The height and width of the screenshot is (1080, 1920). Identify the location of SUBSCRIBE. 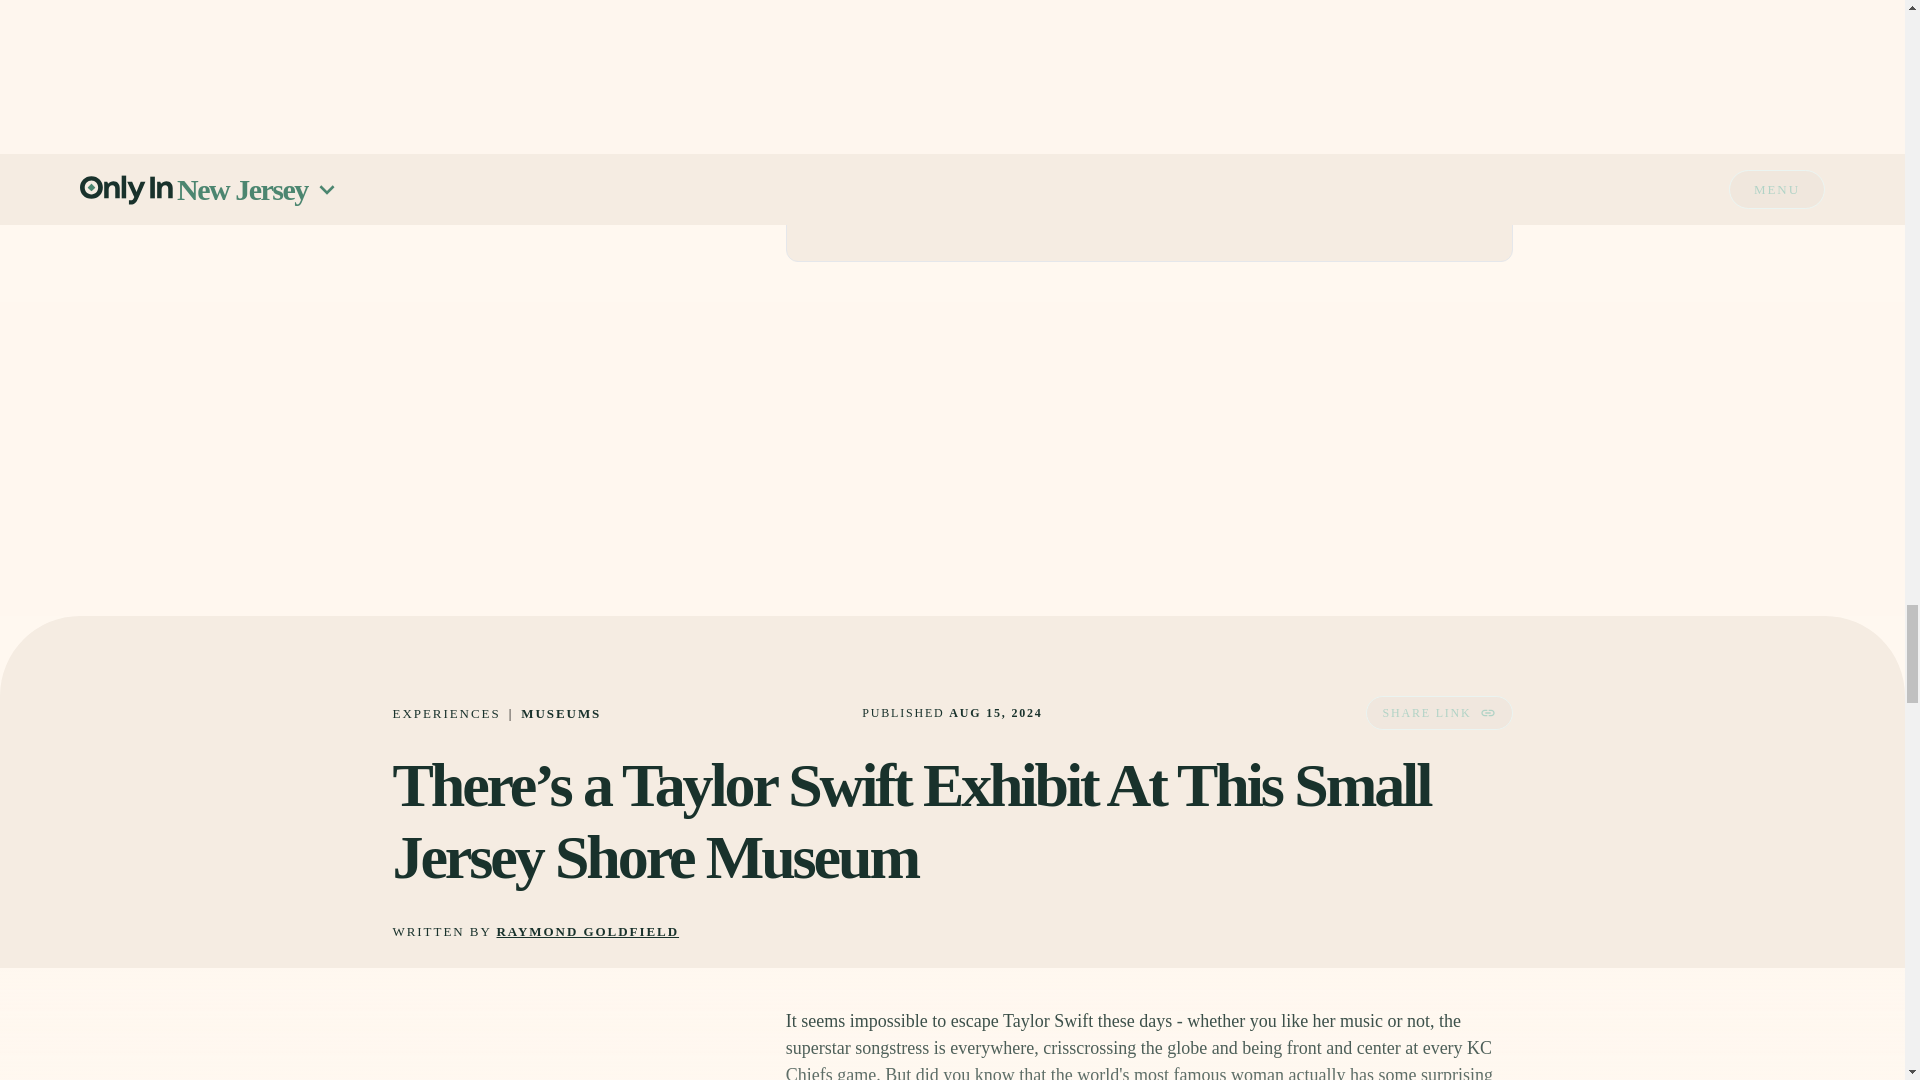
(1418, 194).